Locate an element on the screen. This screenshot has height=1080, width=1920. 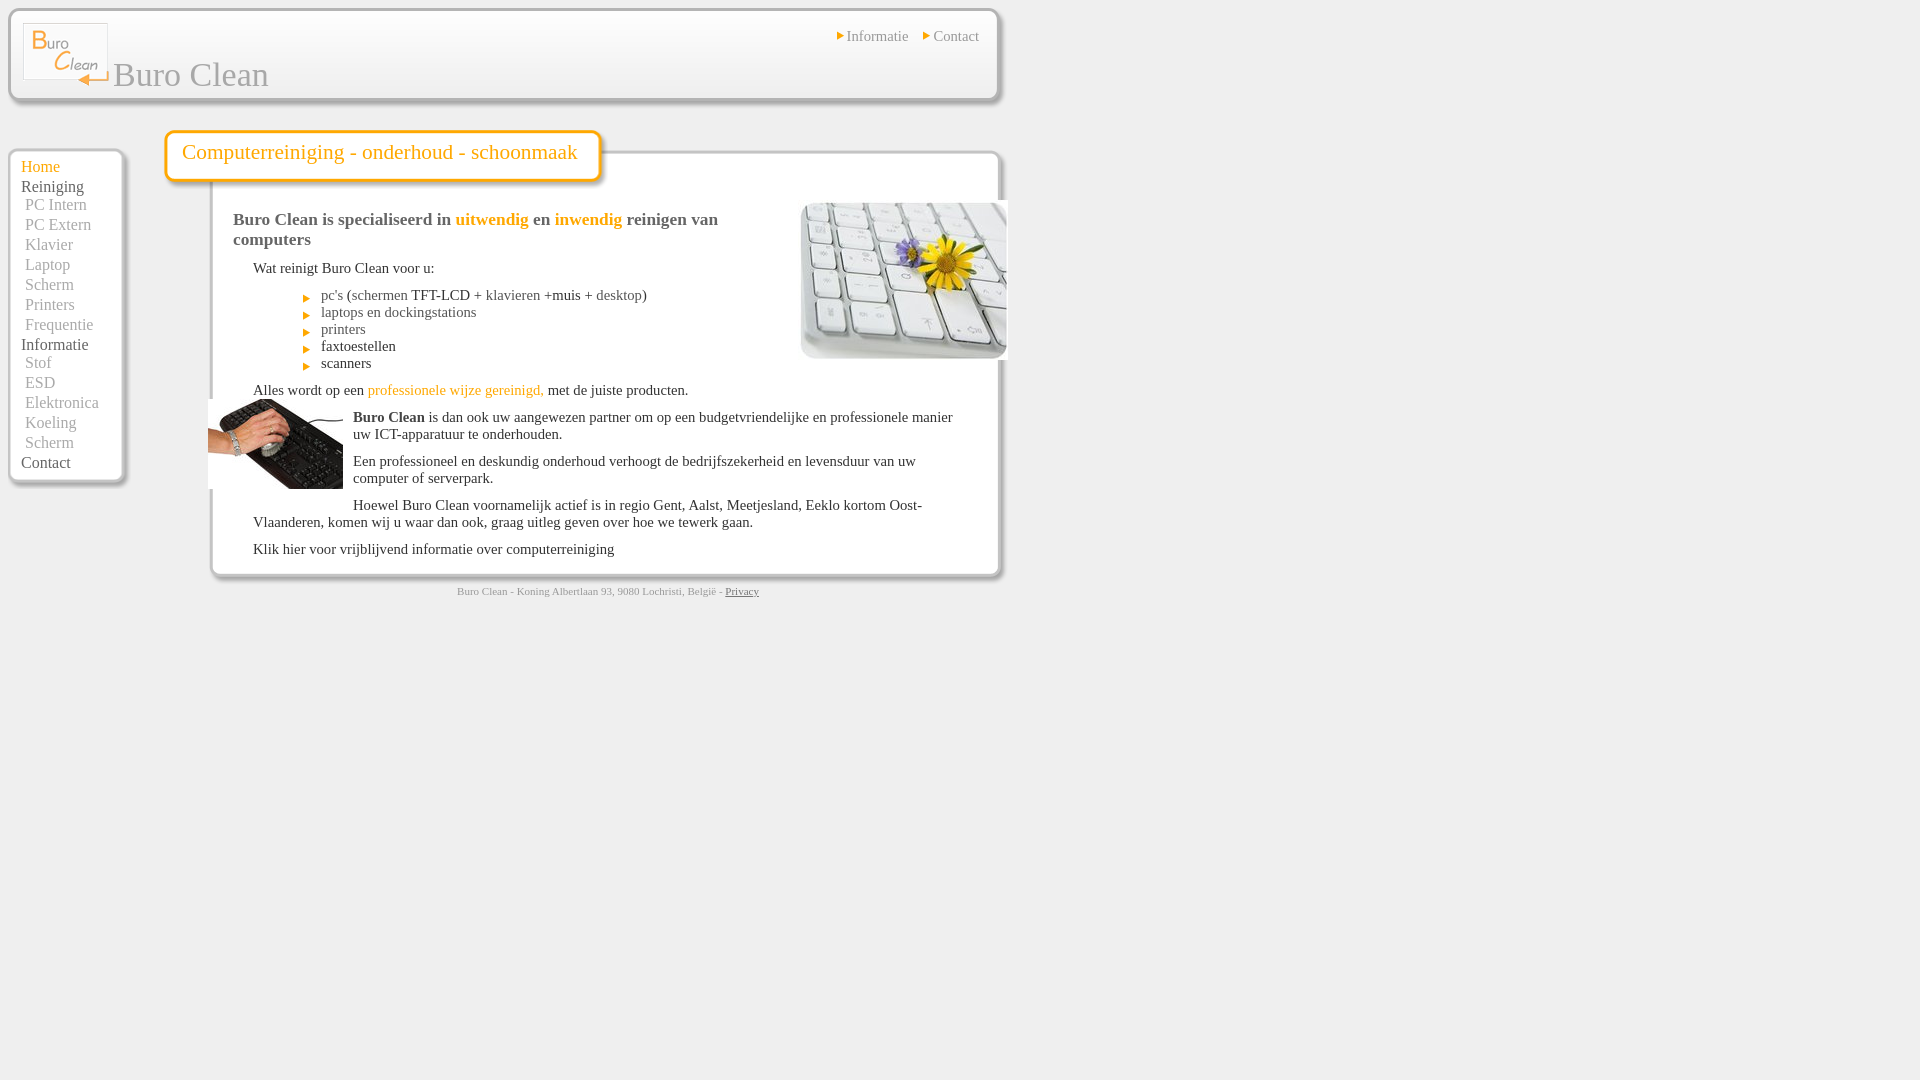
printers is located at coordinates (344, 329).